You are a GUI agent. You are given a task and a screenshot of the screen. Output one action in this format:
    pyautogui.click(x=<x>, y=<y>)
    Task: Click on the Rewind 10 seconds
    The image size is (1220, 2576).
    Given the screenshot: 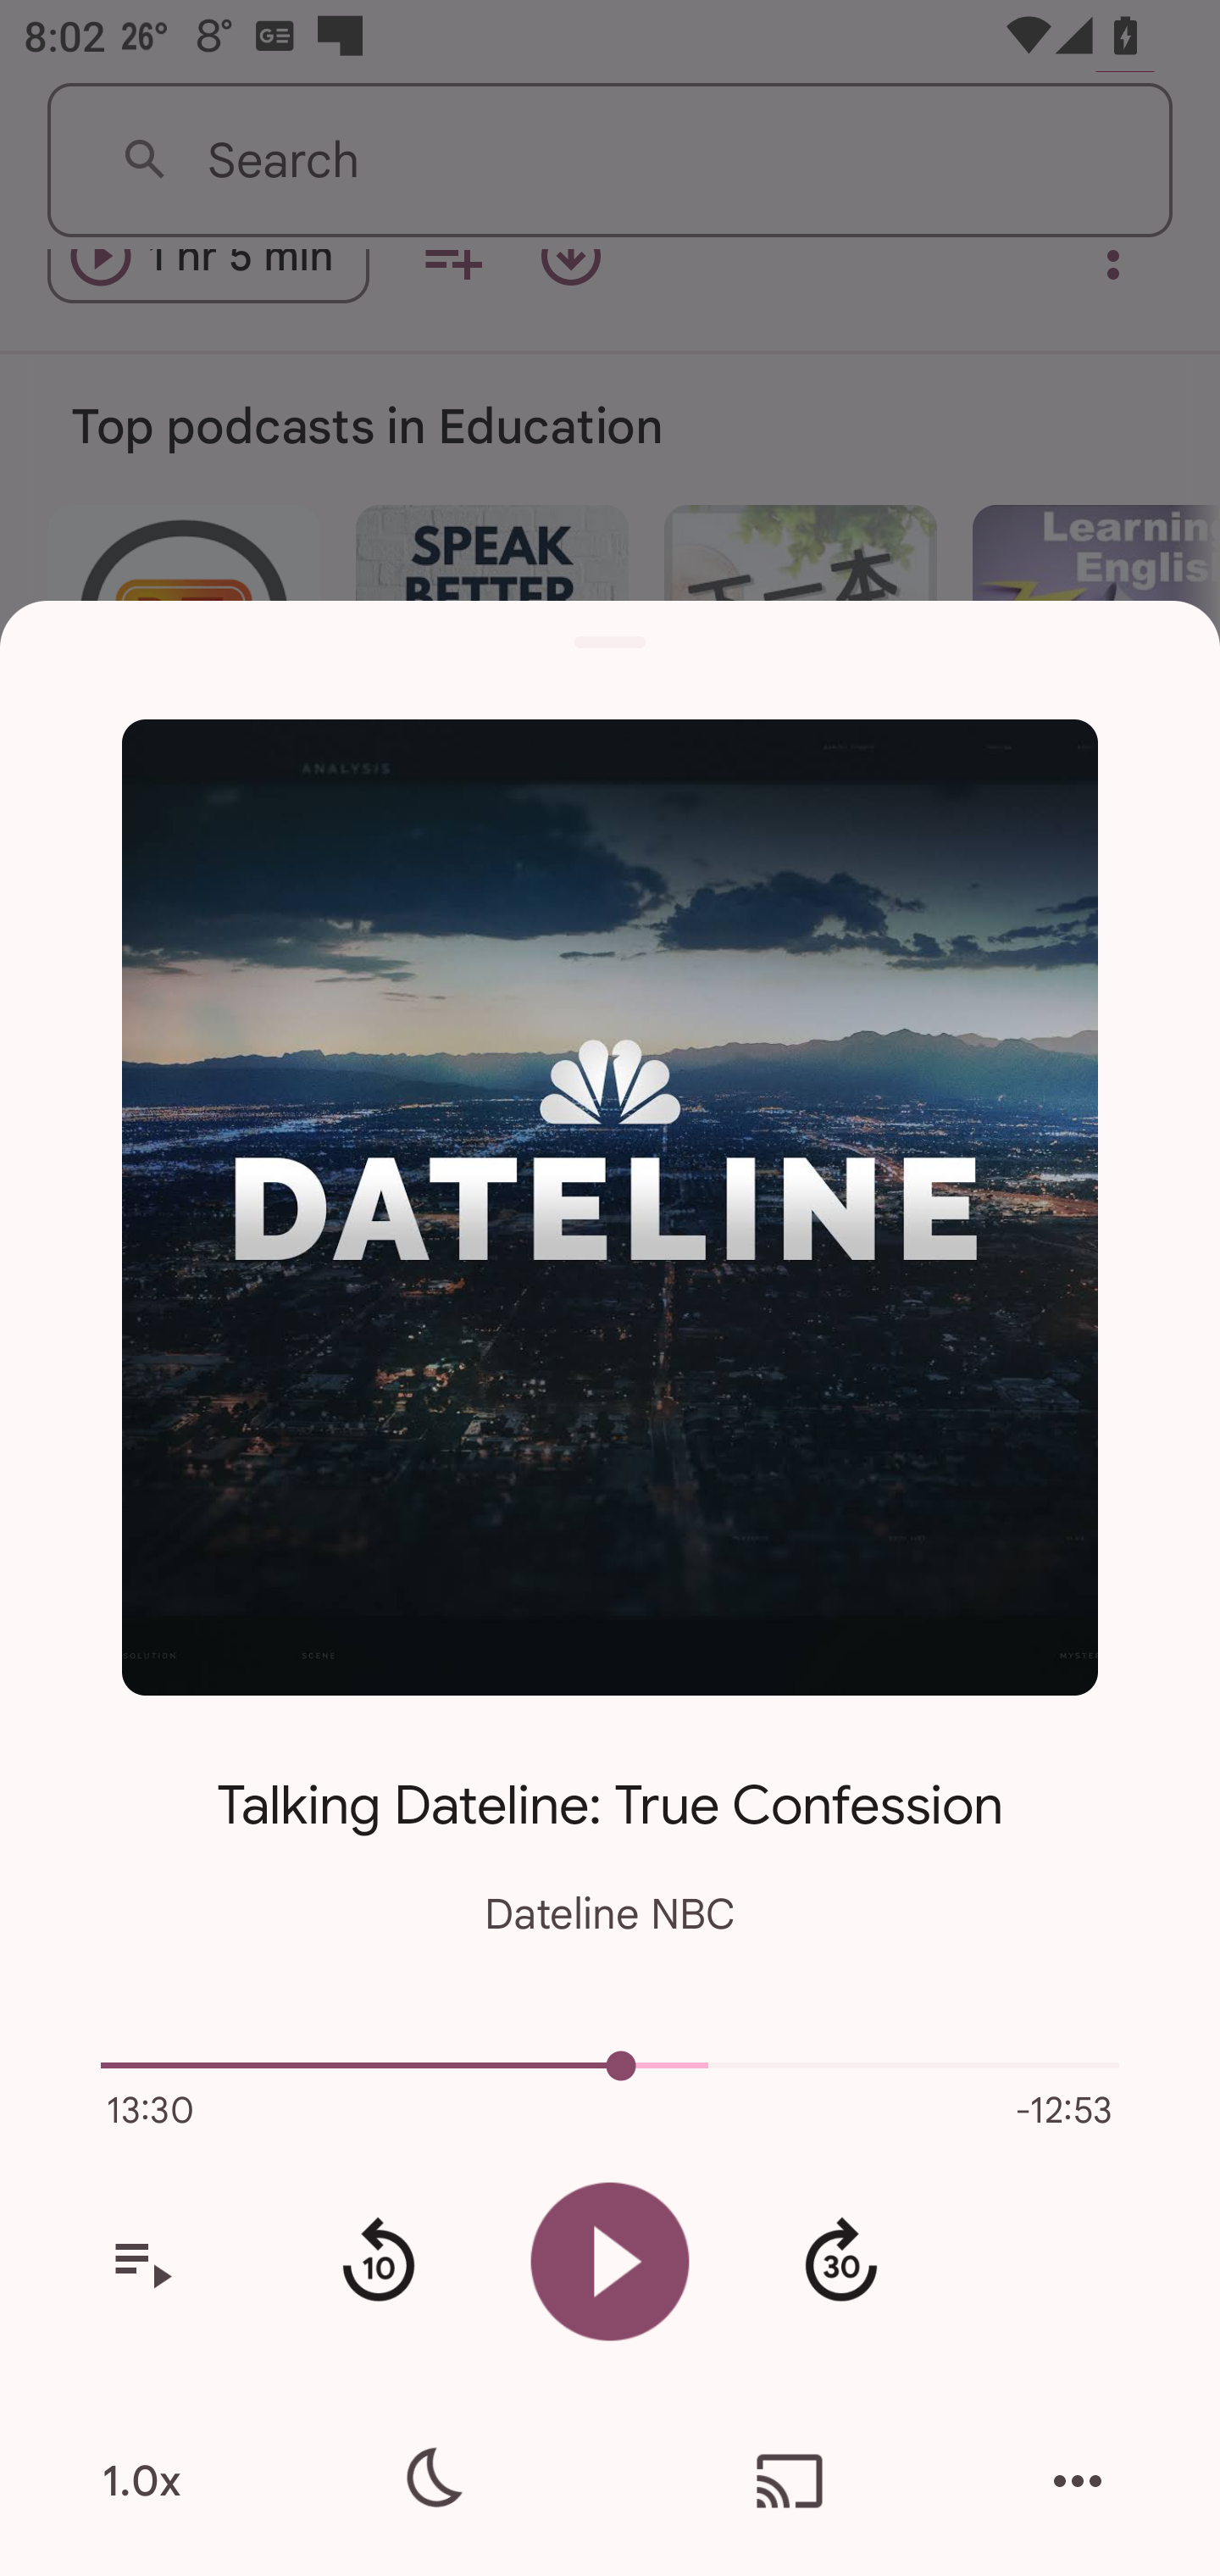 What is the action you would take?
    pyautogui.click(x=378, y=2262)
    